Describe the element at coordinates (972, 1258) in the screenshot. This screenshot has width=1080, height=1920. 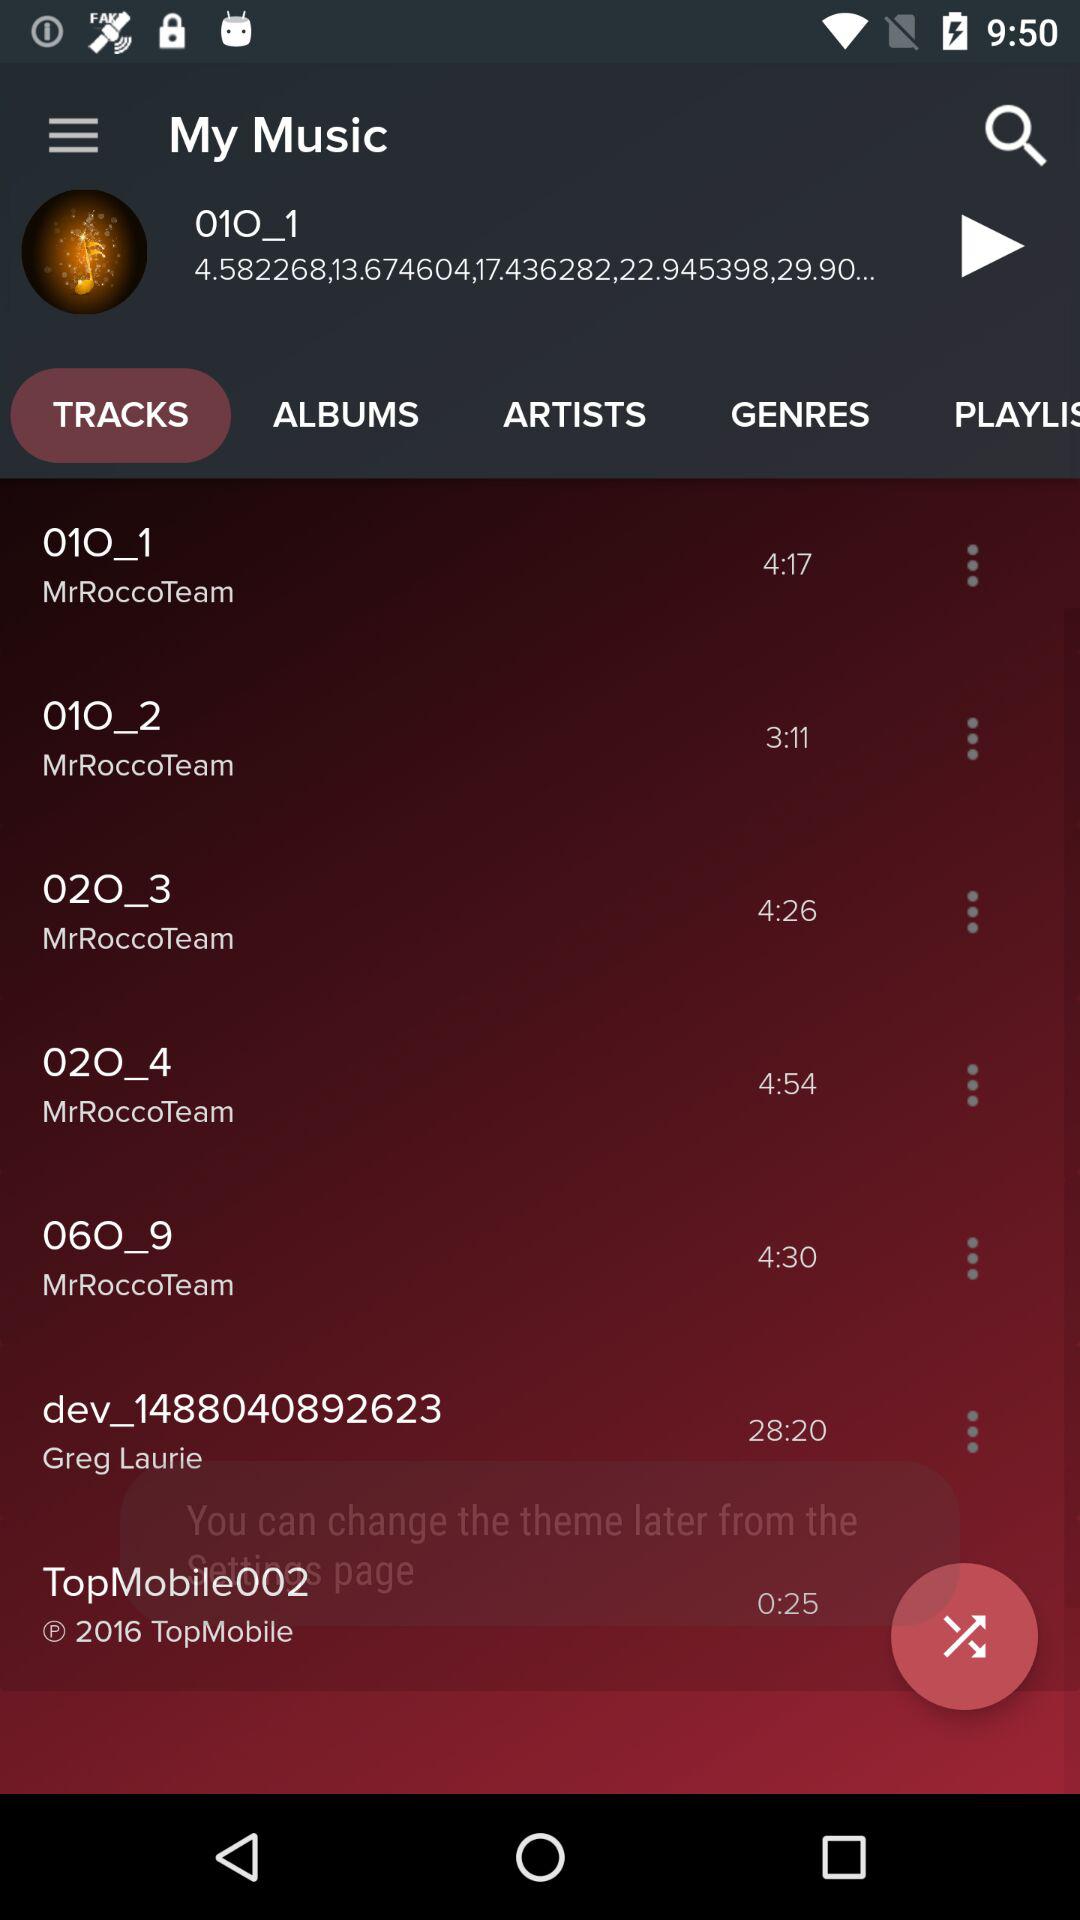
I see `the toggle is used to open the options` at that location.